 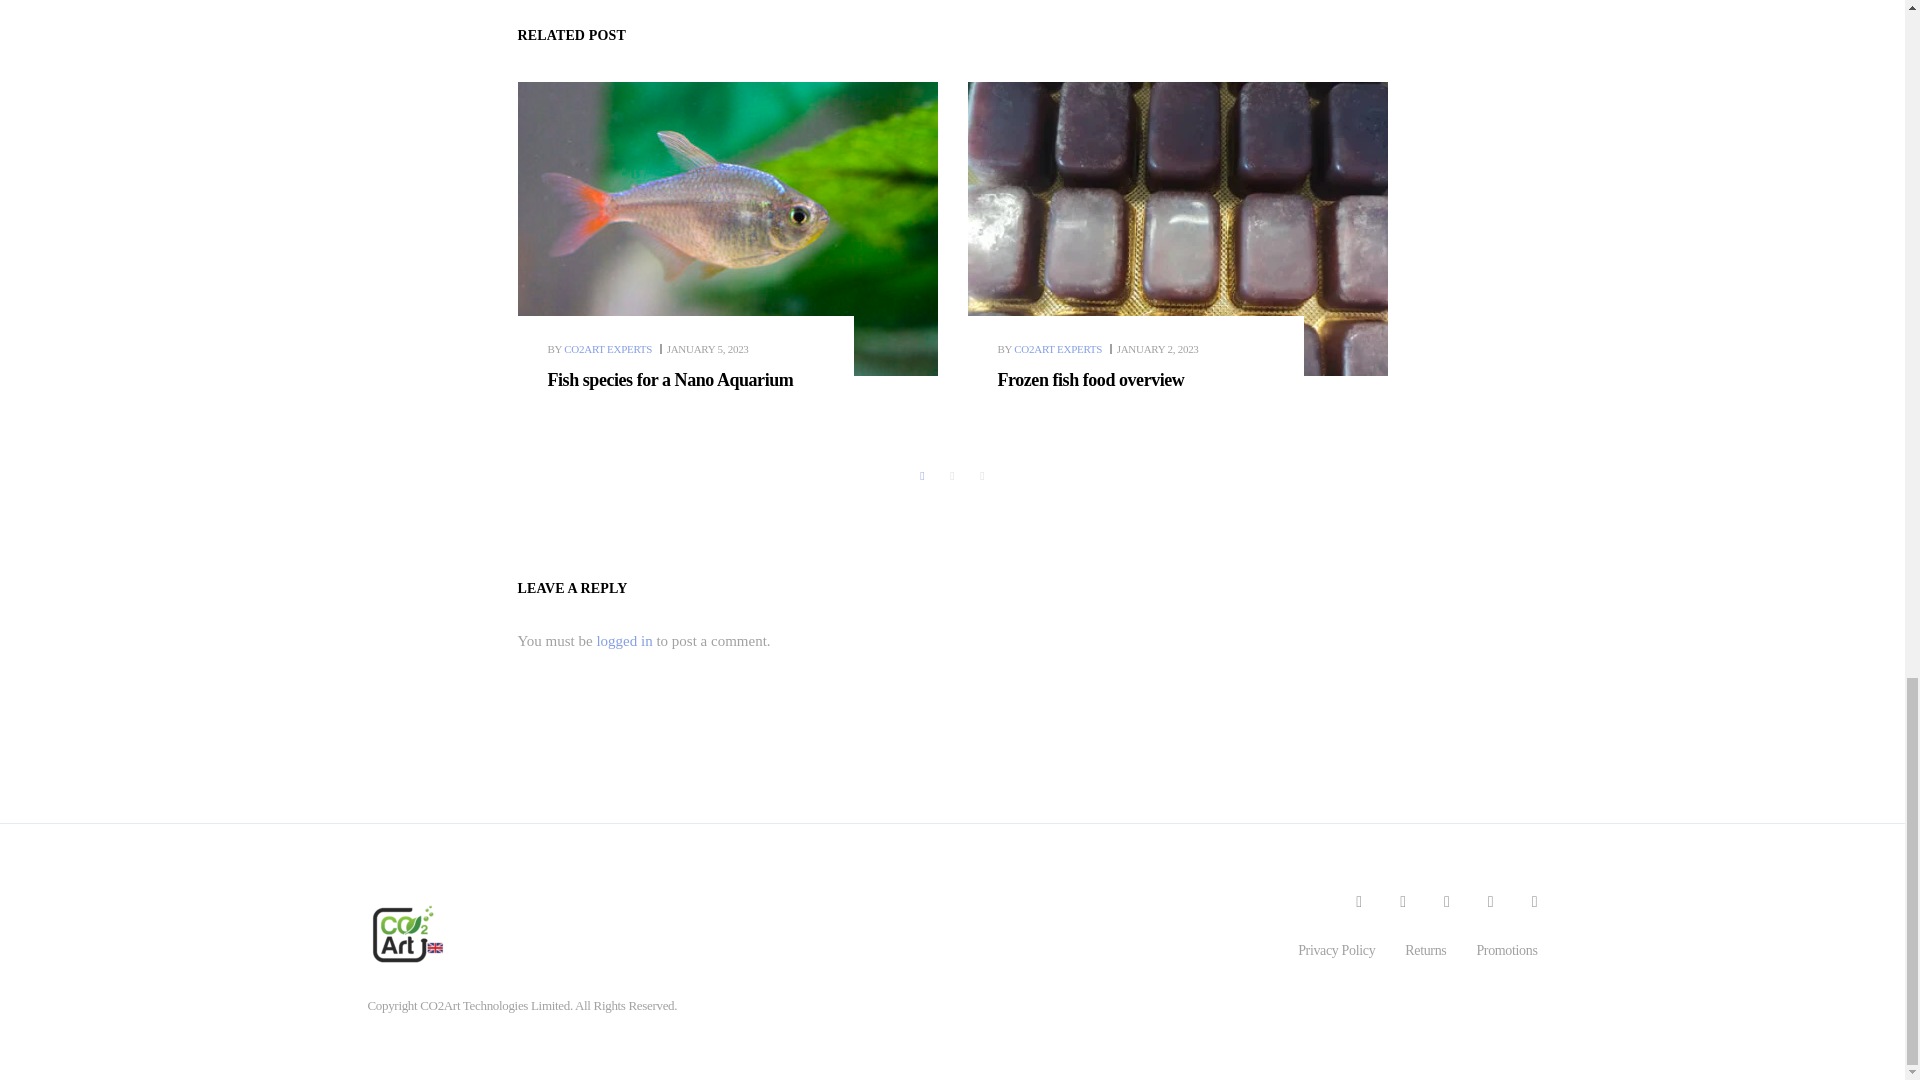 What do you see at coordinates (670, 380) in the screenshot?
I see `Fish species for a Nano Aquarium` at bounding box center [670, 380].